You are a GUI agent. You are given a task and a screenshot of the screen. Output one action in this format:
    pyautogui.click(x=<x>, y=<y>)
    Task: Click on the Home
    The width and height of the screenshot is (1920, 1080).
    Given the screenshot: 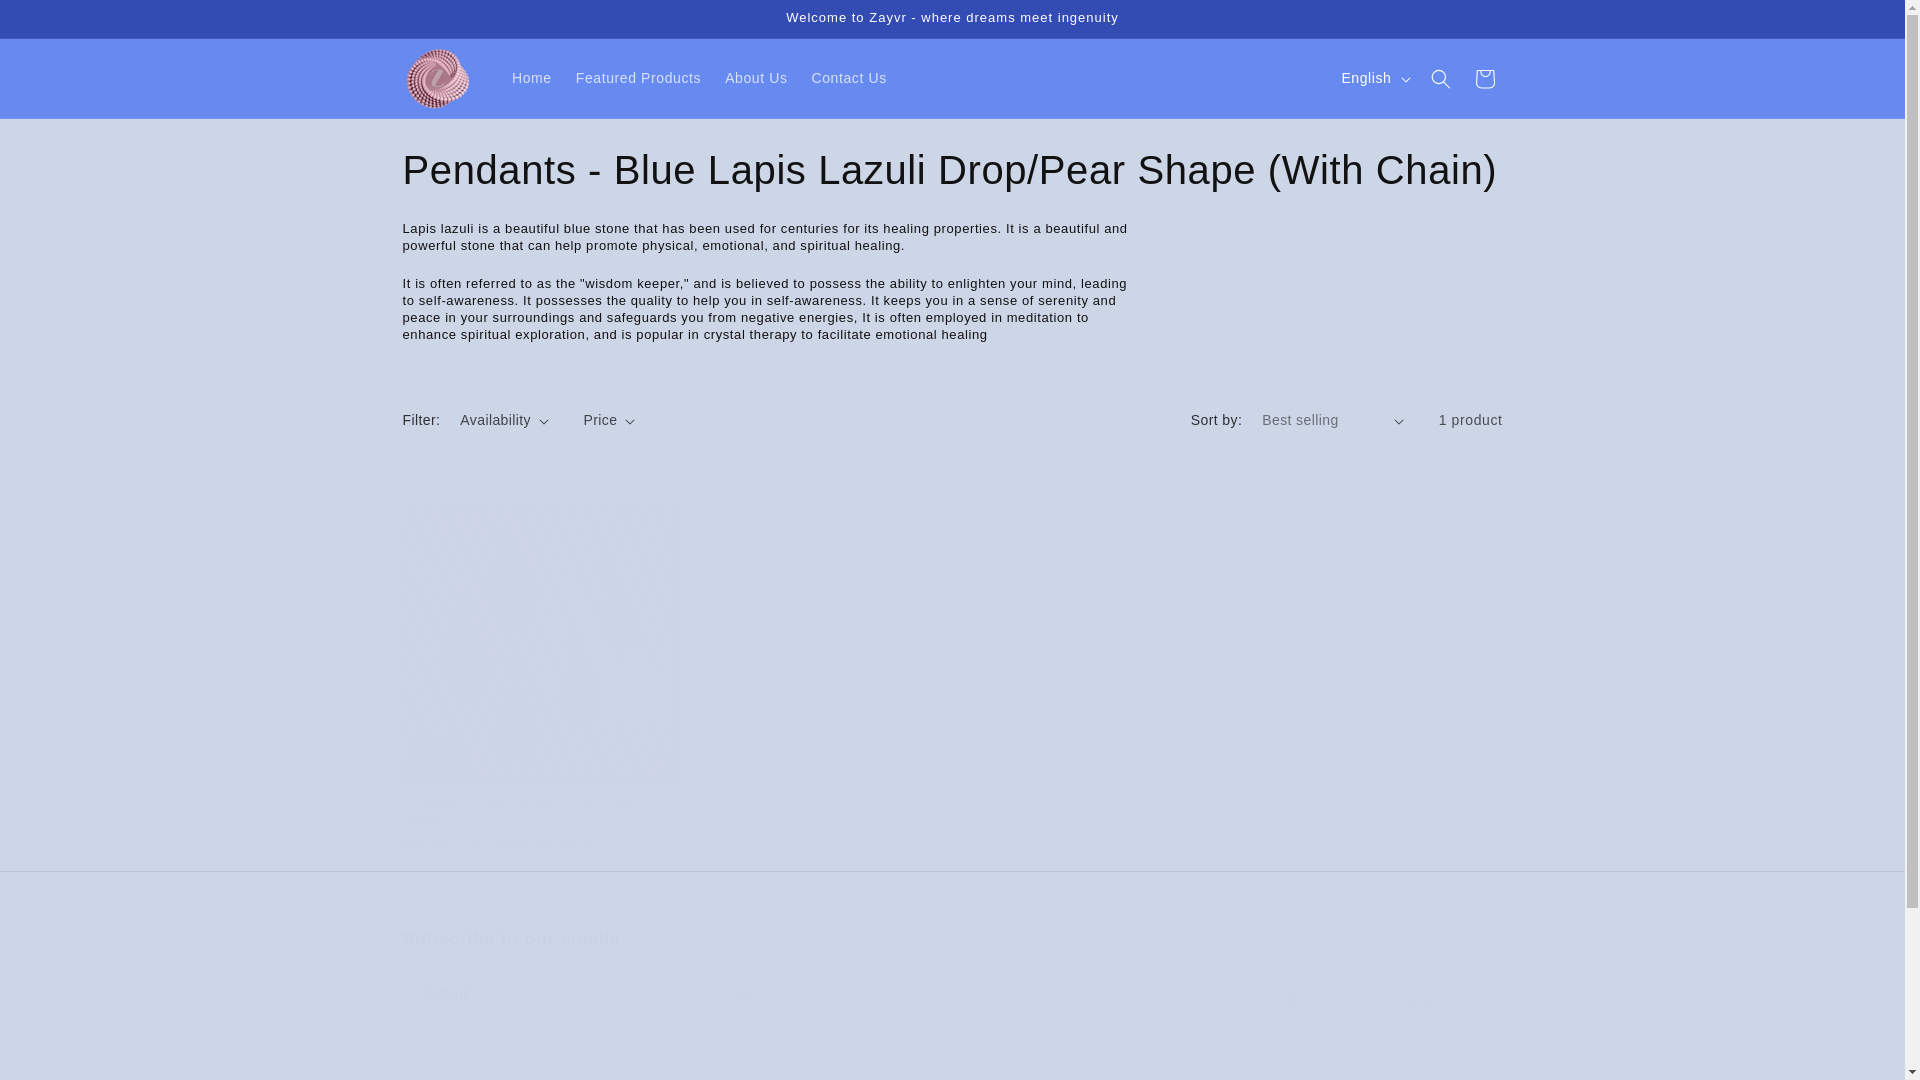 What is the action you would take?
    pyautogui.click(x=532, y=78)
    